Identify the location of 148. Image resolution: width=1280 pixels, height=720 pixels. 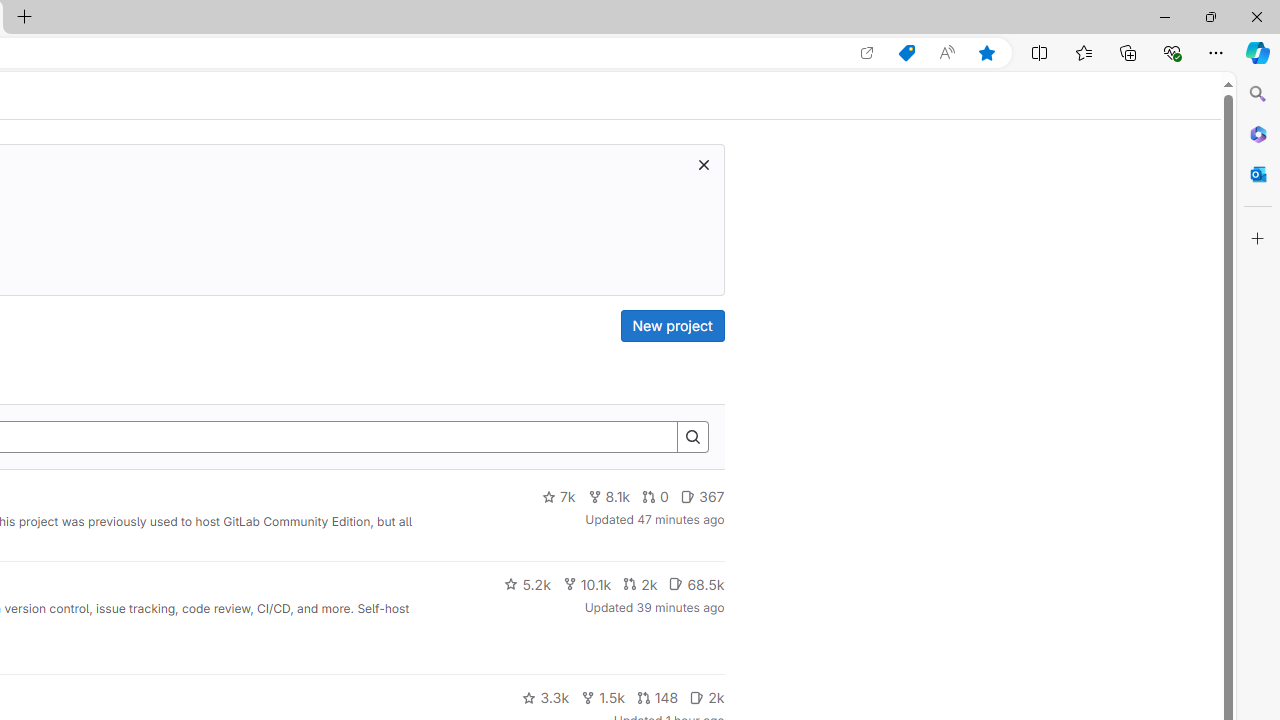
(657, 698).